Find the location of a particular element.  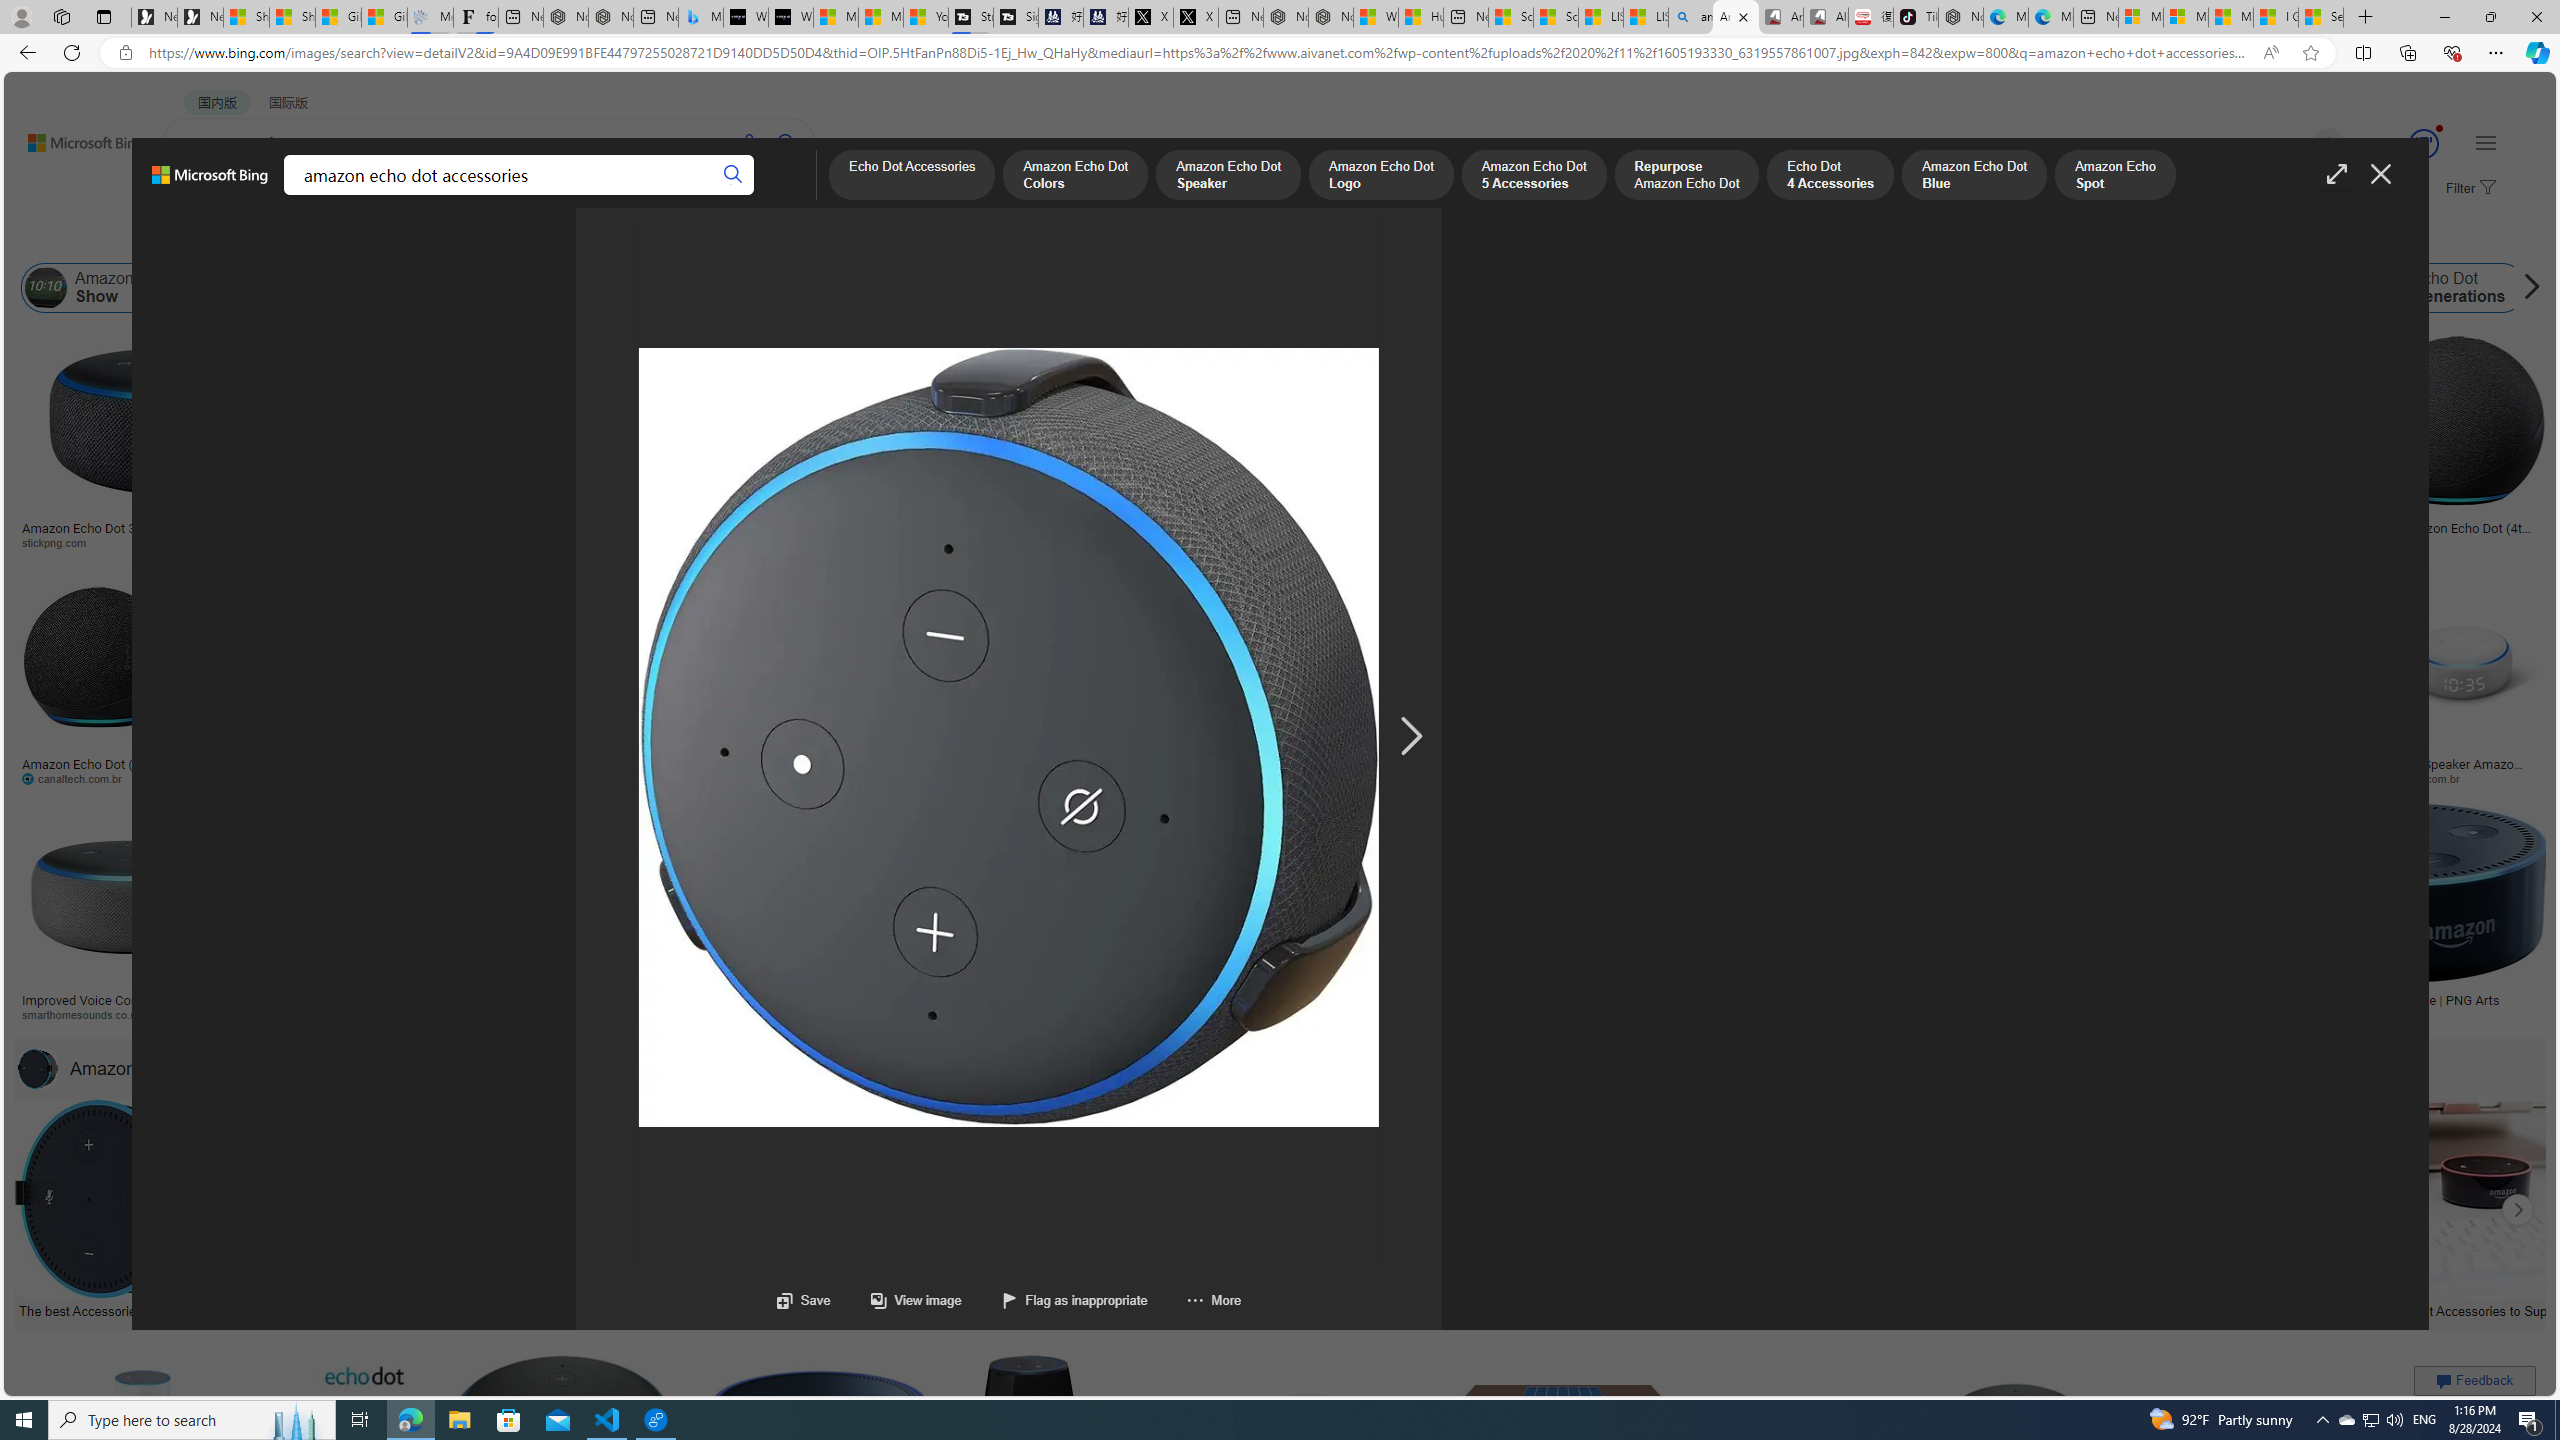

pixabay.com is located at coordinates (2055, 543).